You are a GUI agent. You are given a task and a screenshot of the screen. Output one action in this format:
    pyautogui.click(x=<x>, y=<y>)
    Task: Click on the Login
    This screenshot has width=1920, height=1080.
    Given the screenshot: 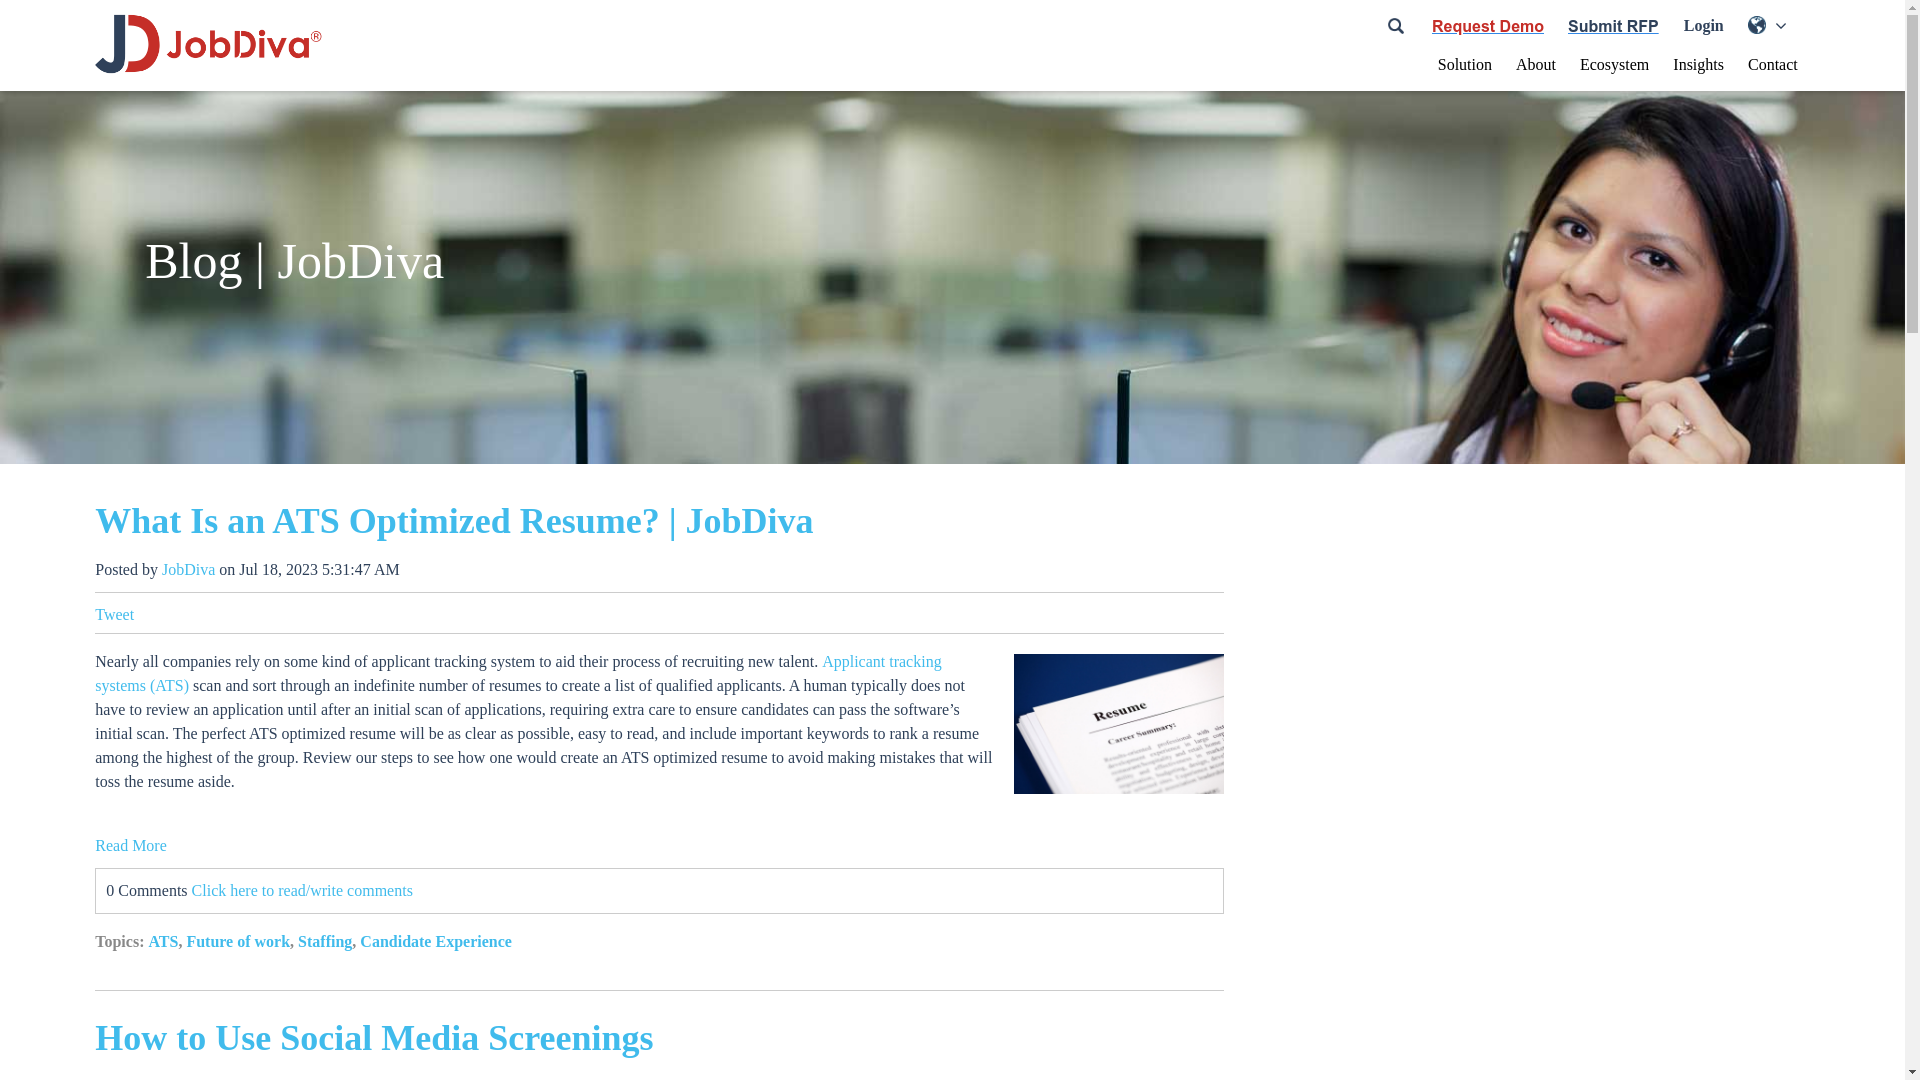 What is the action you would take?
    pyautogui.click(x=1702, y=26)
    